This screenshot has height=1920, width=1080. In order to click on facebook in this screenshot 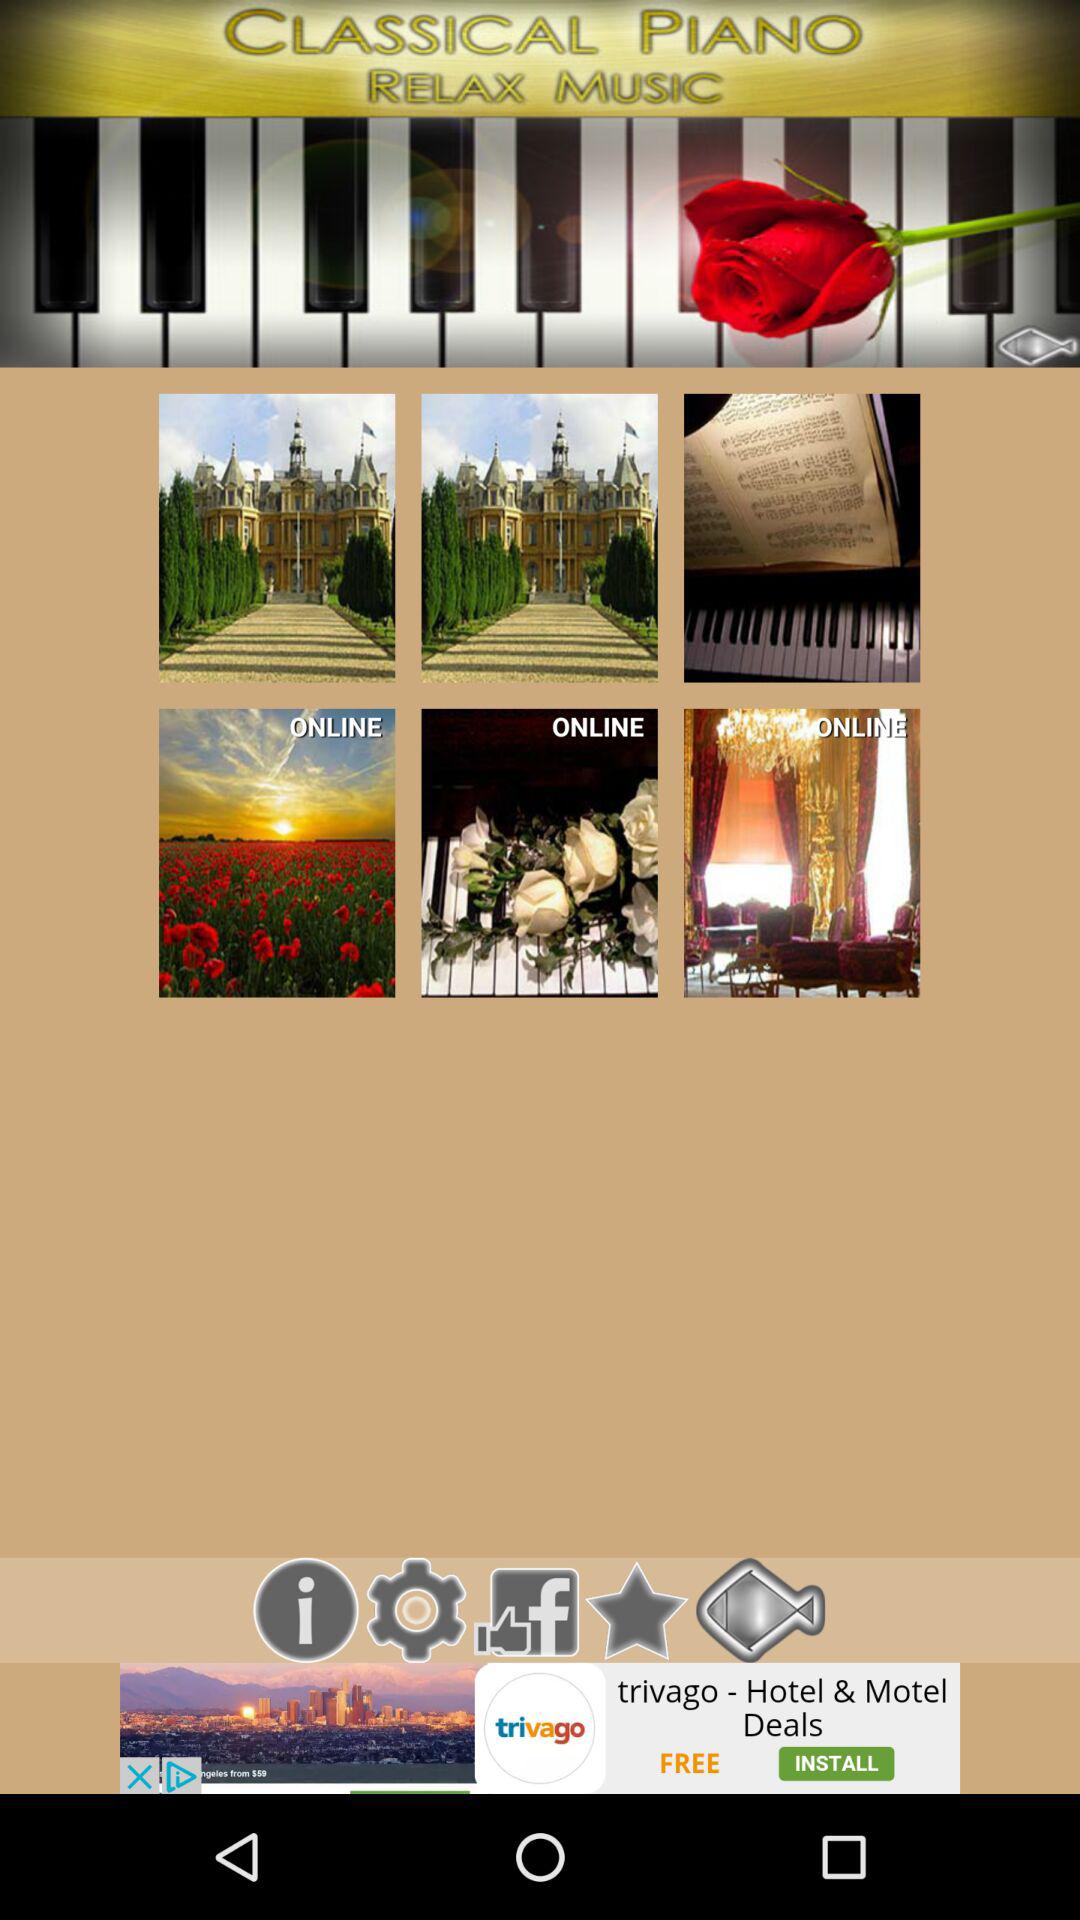, I will do `click(526, 1610)`.